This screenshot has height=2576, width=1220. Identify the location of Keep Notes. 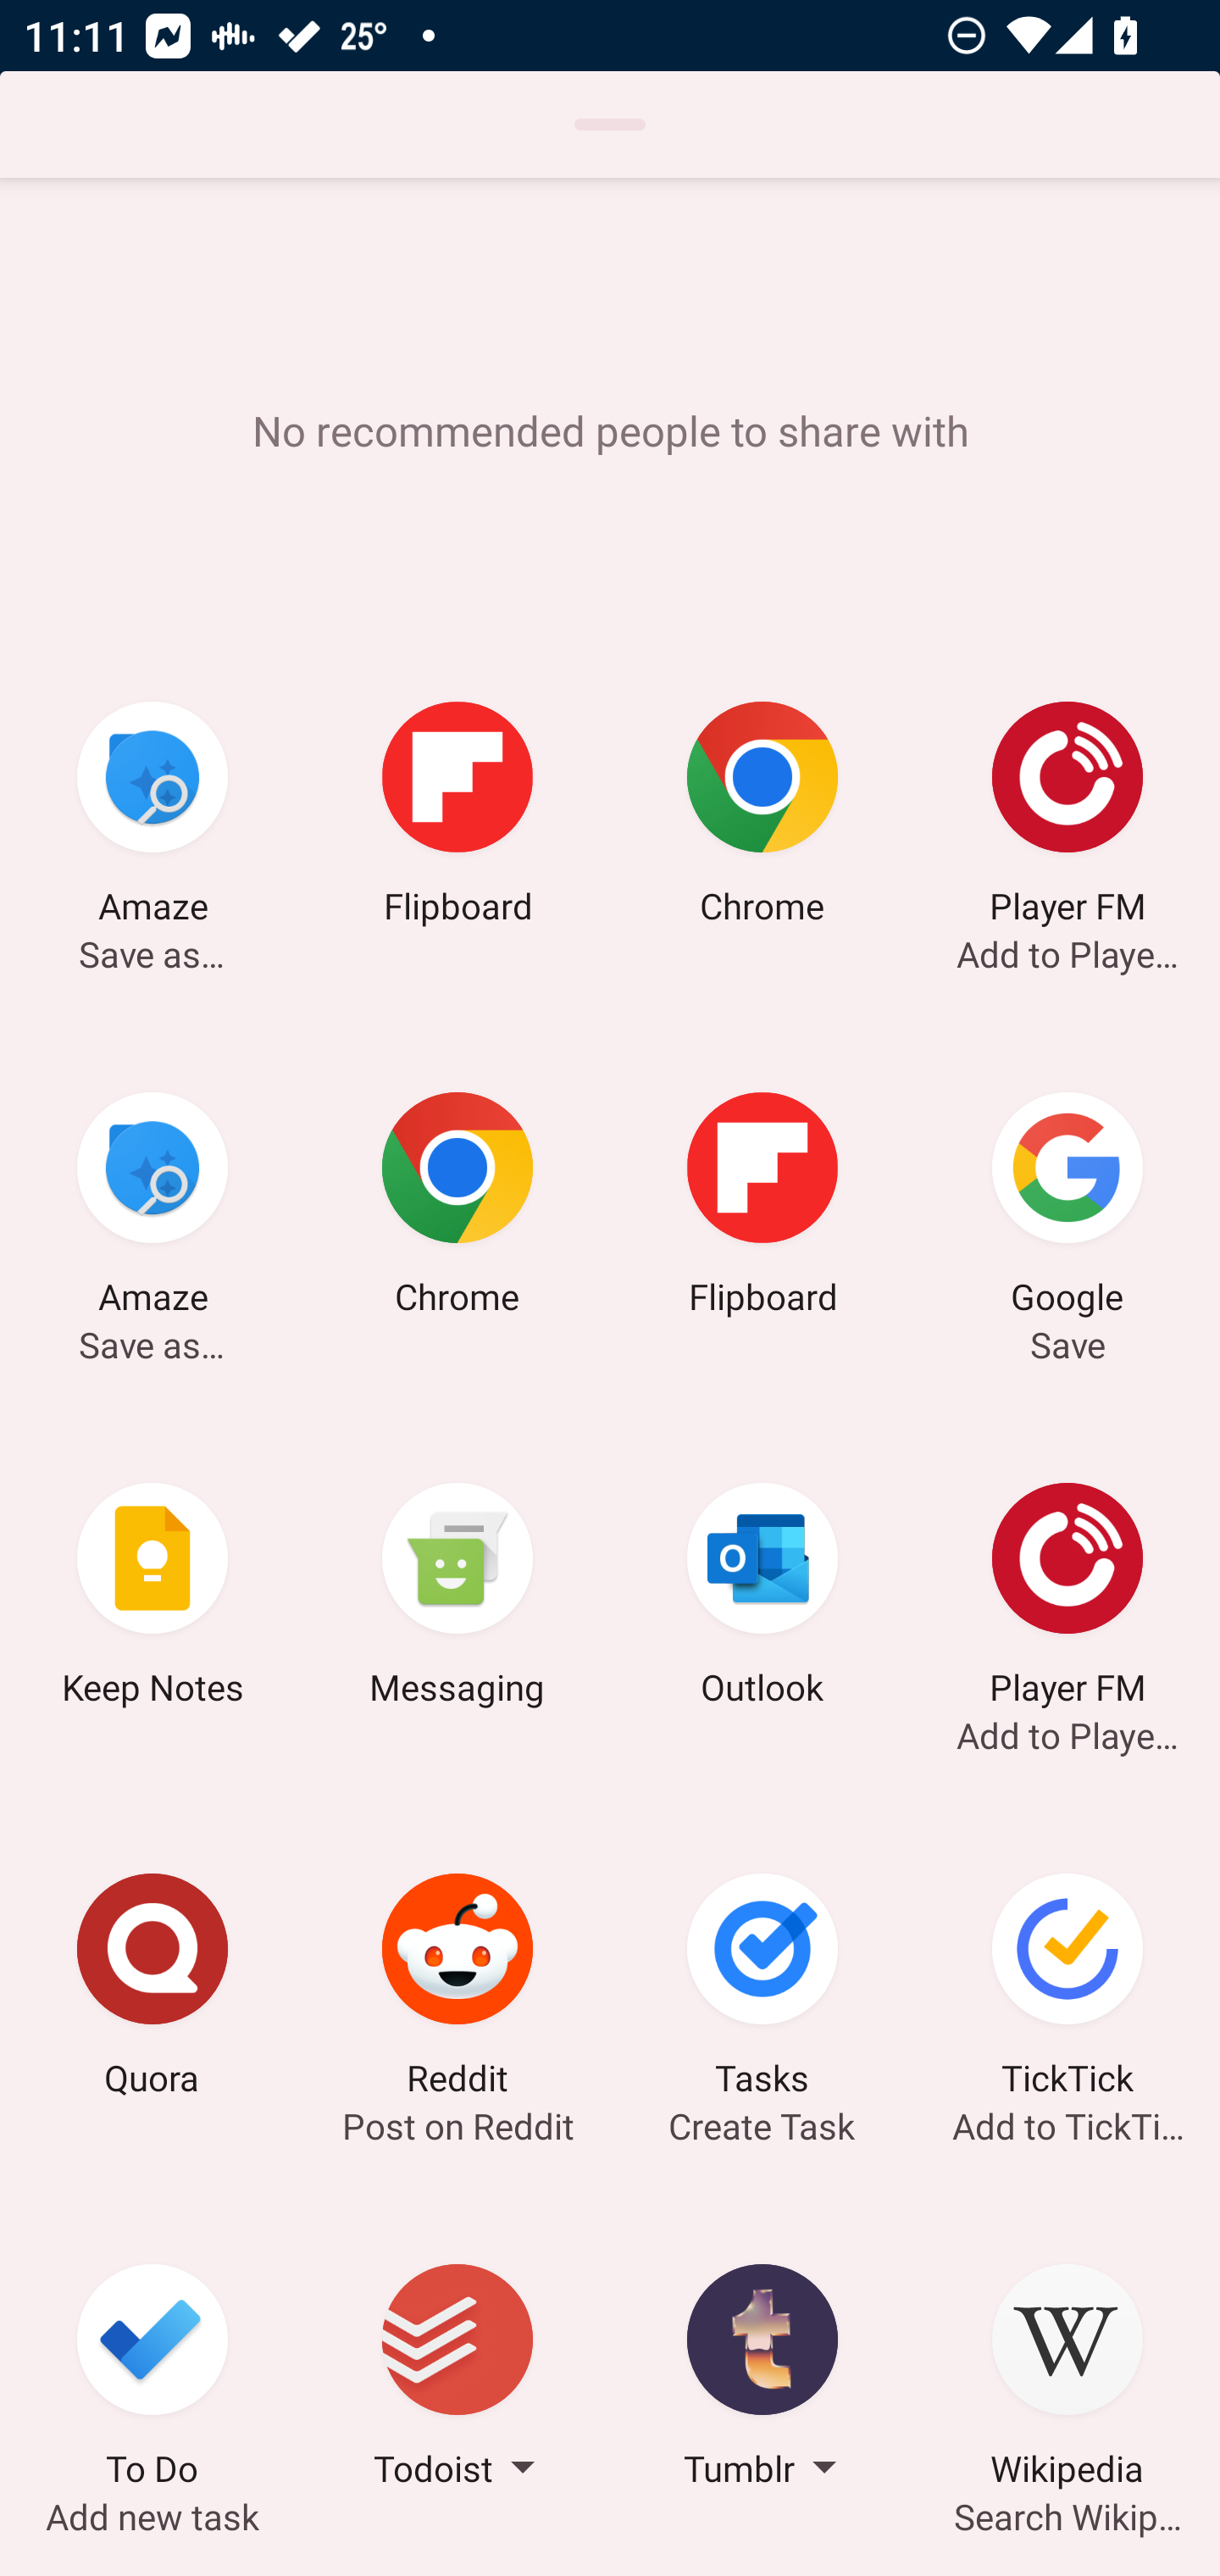
(152, 1599).